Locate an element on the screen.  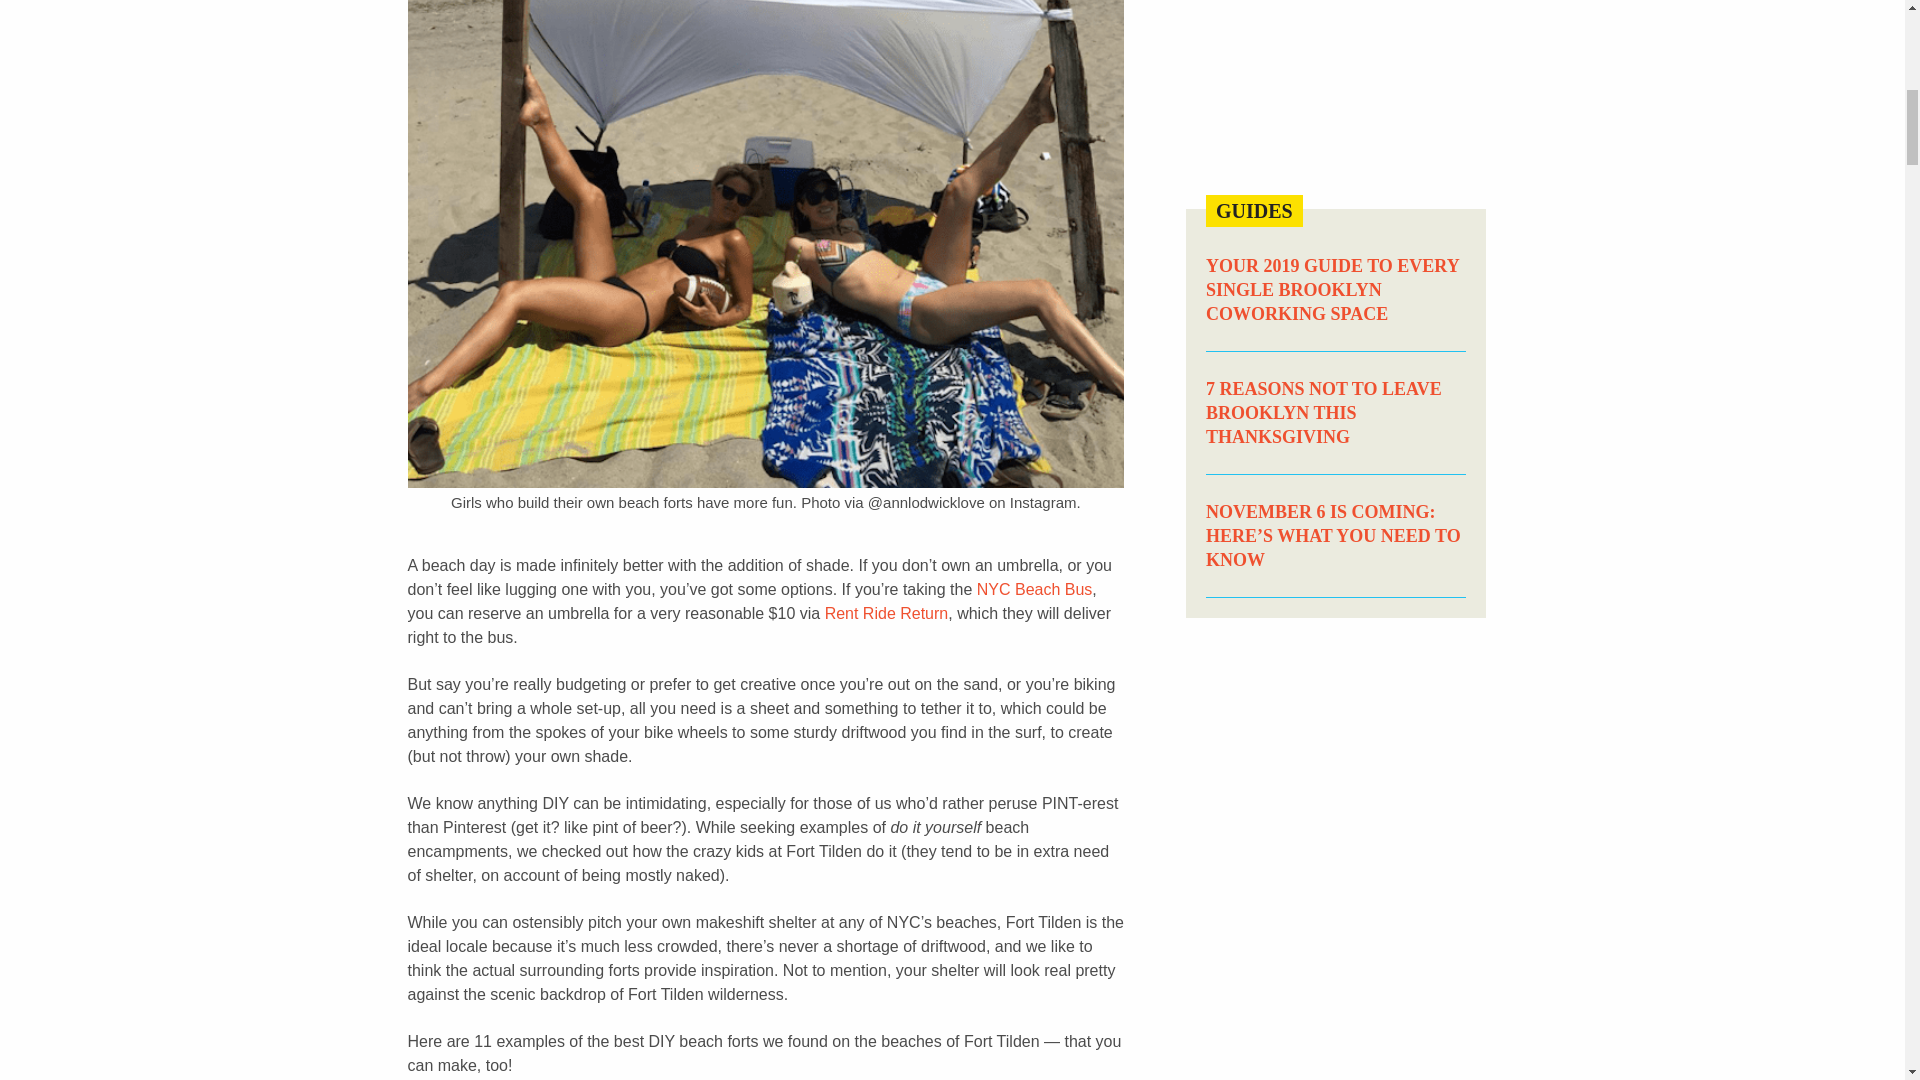
3rd party ad content is located at coordinates (1336, 90).